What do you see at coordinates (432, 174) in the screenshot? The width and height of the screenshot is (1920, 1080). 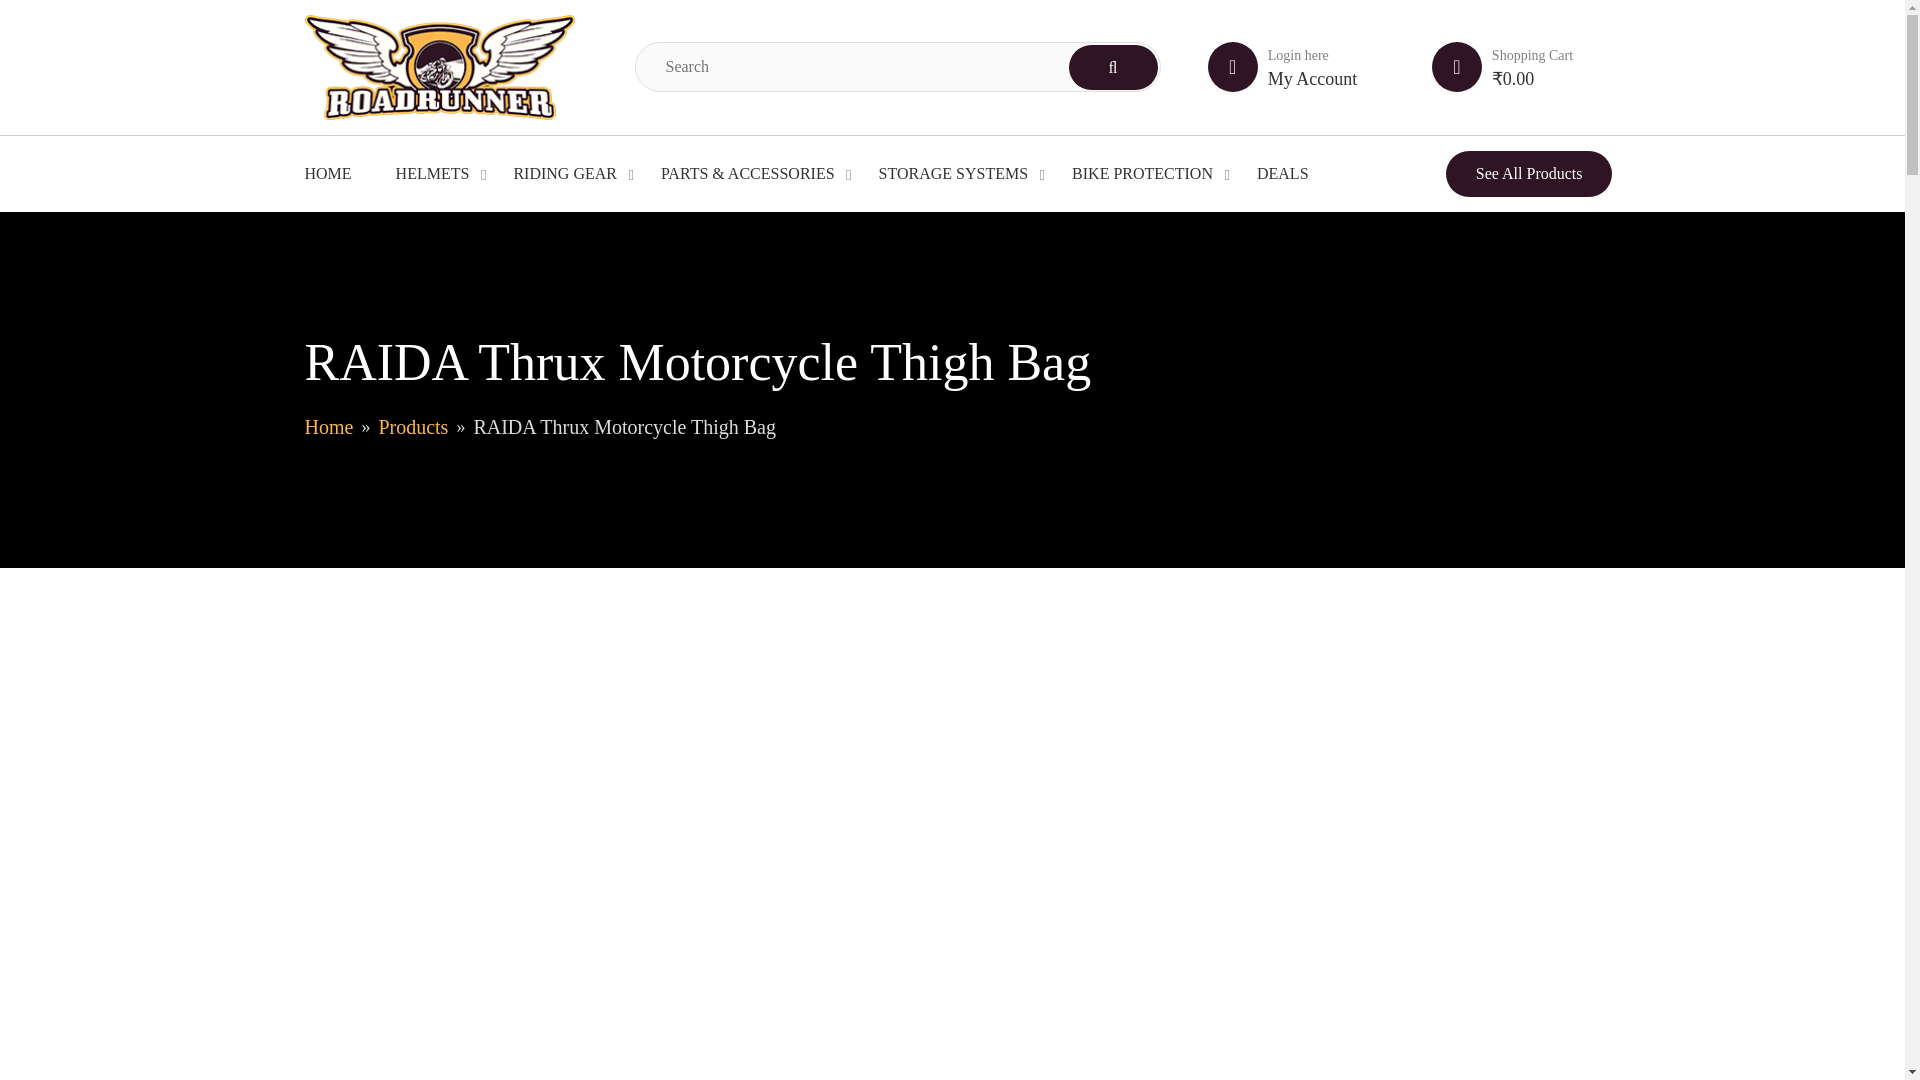 I see `HELMETS` at bounding box center [432, 174].